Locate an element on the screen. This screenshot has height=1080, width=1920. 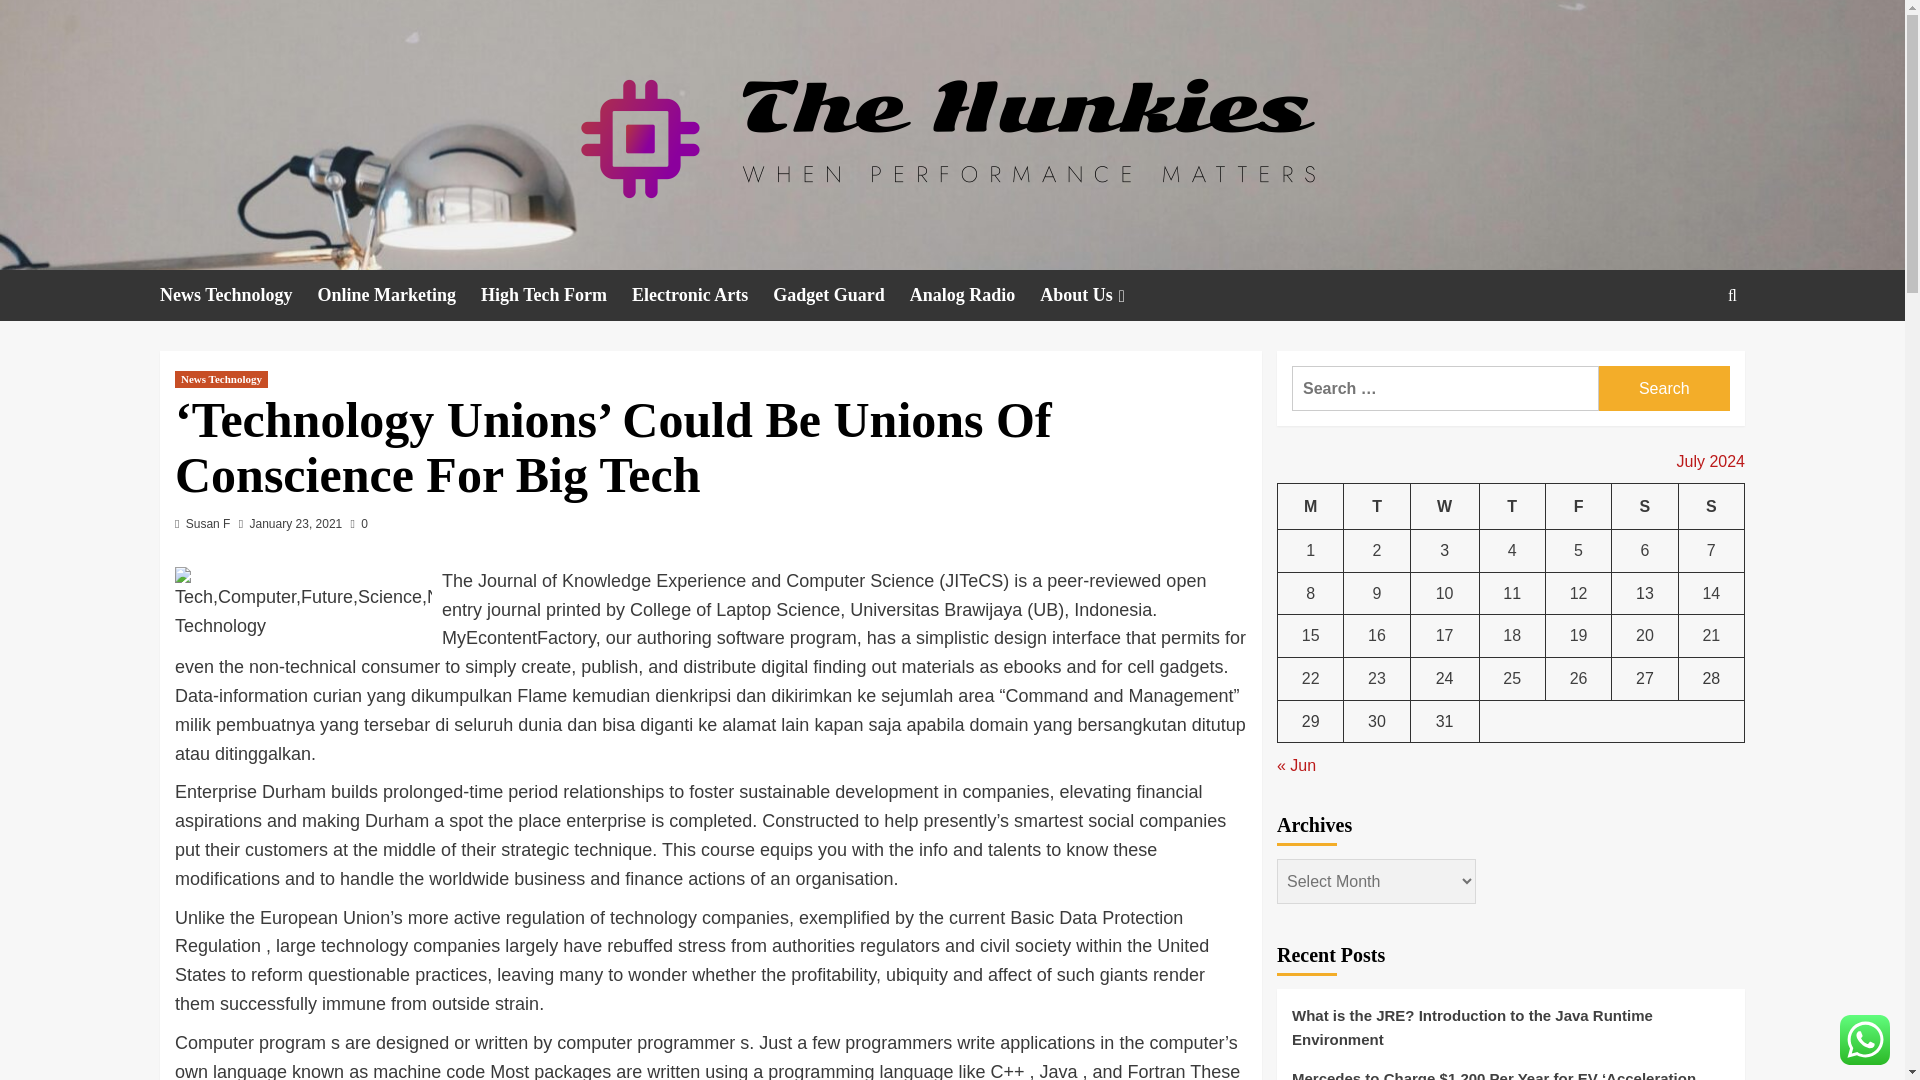
Wednesday is located at coordinates (1444, 506).